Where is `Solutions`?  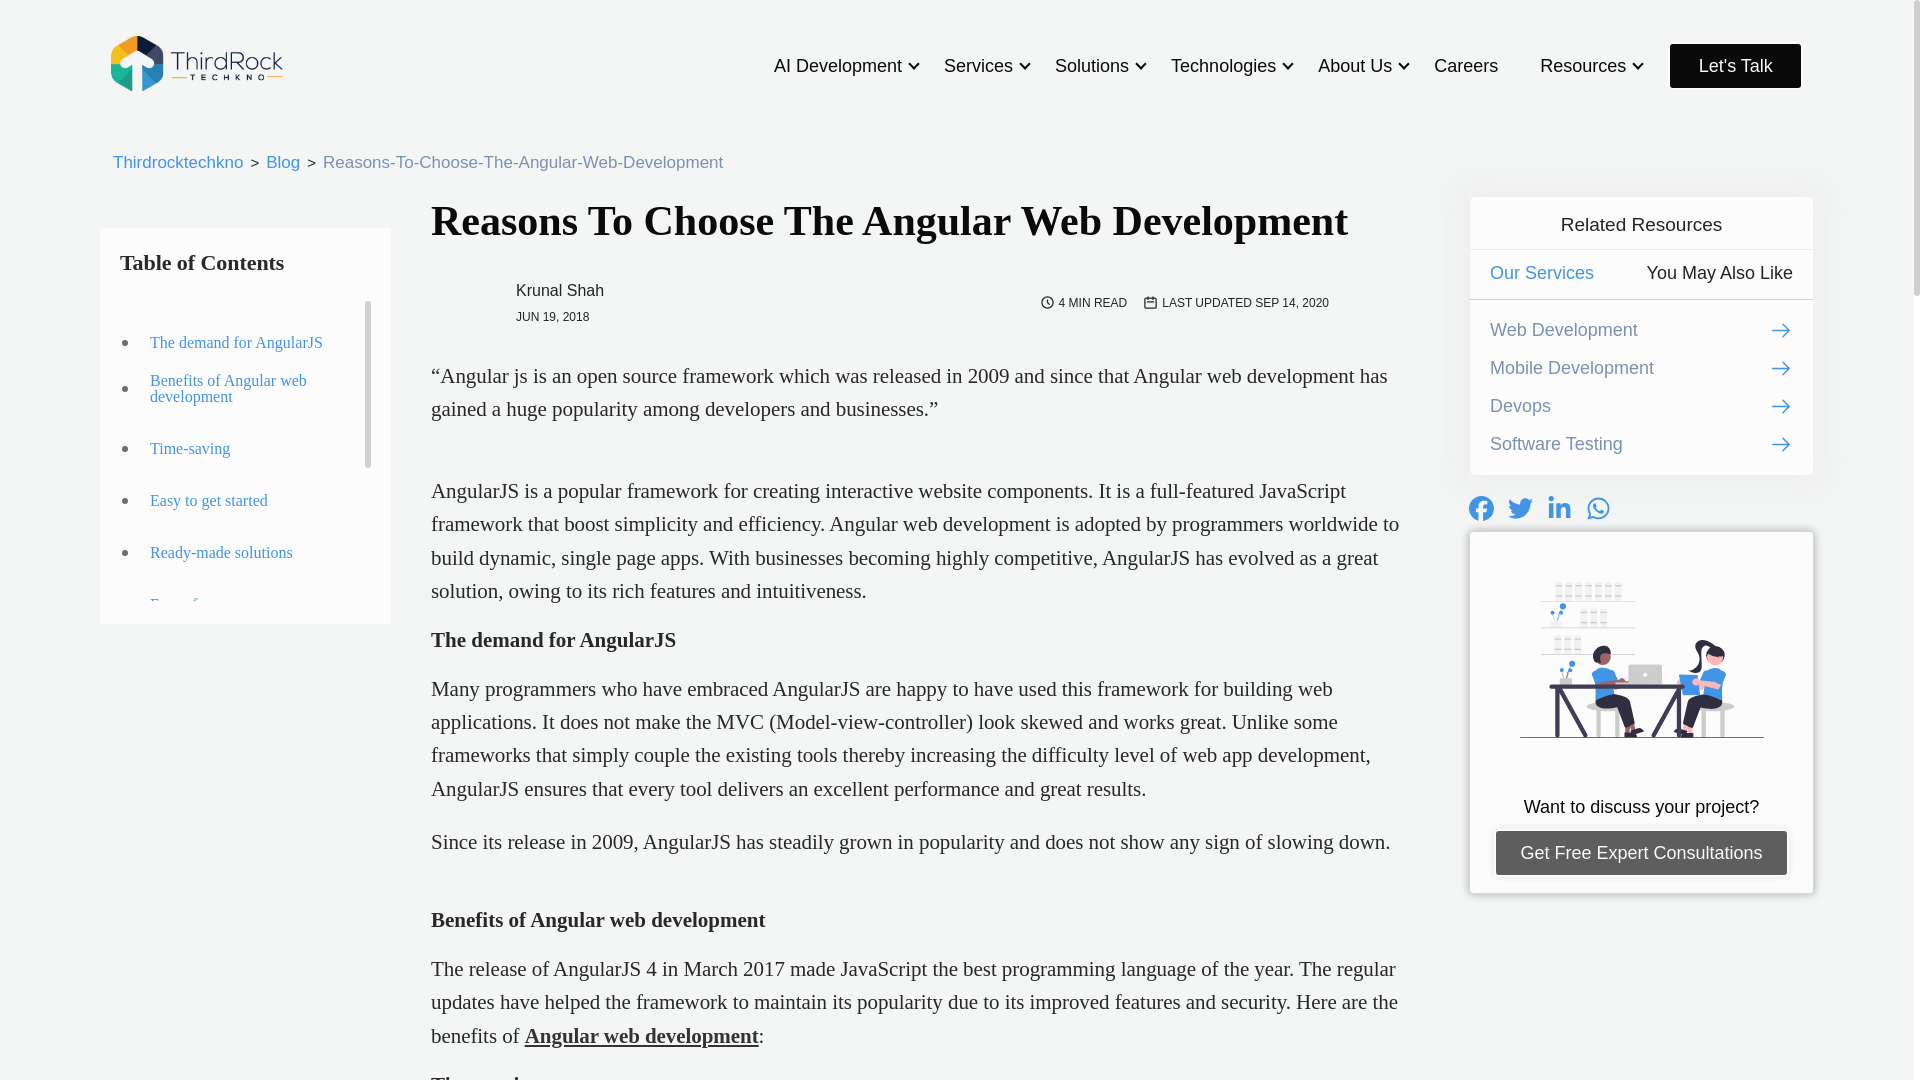
Solutions is located at coordinates (1091, 66).